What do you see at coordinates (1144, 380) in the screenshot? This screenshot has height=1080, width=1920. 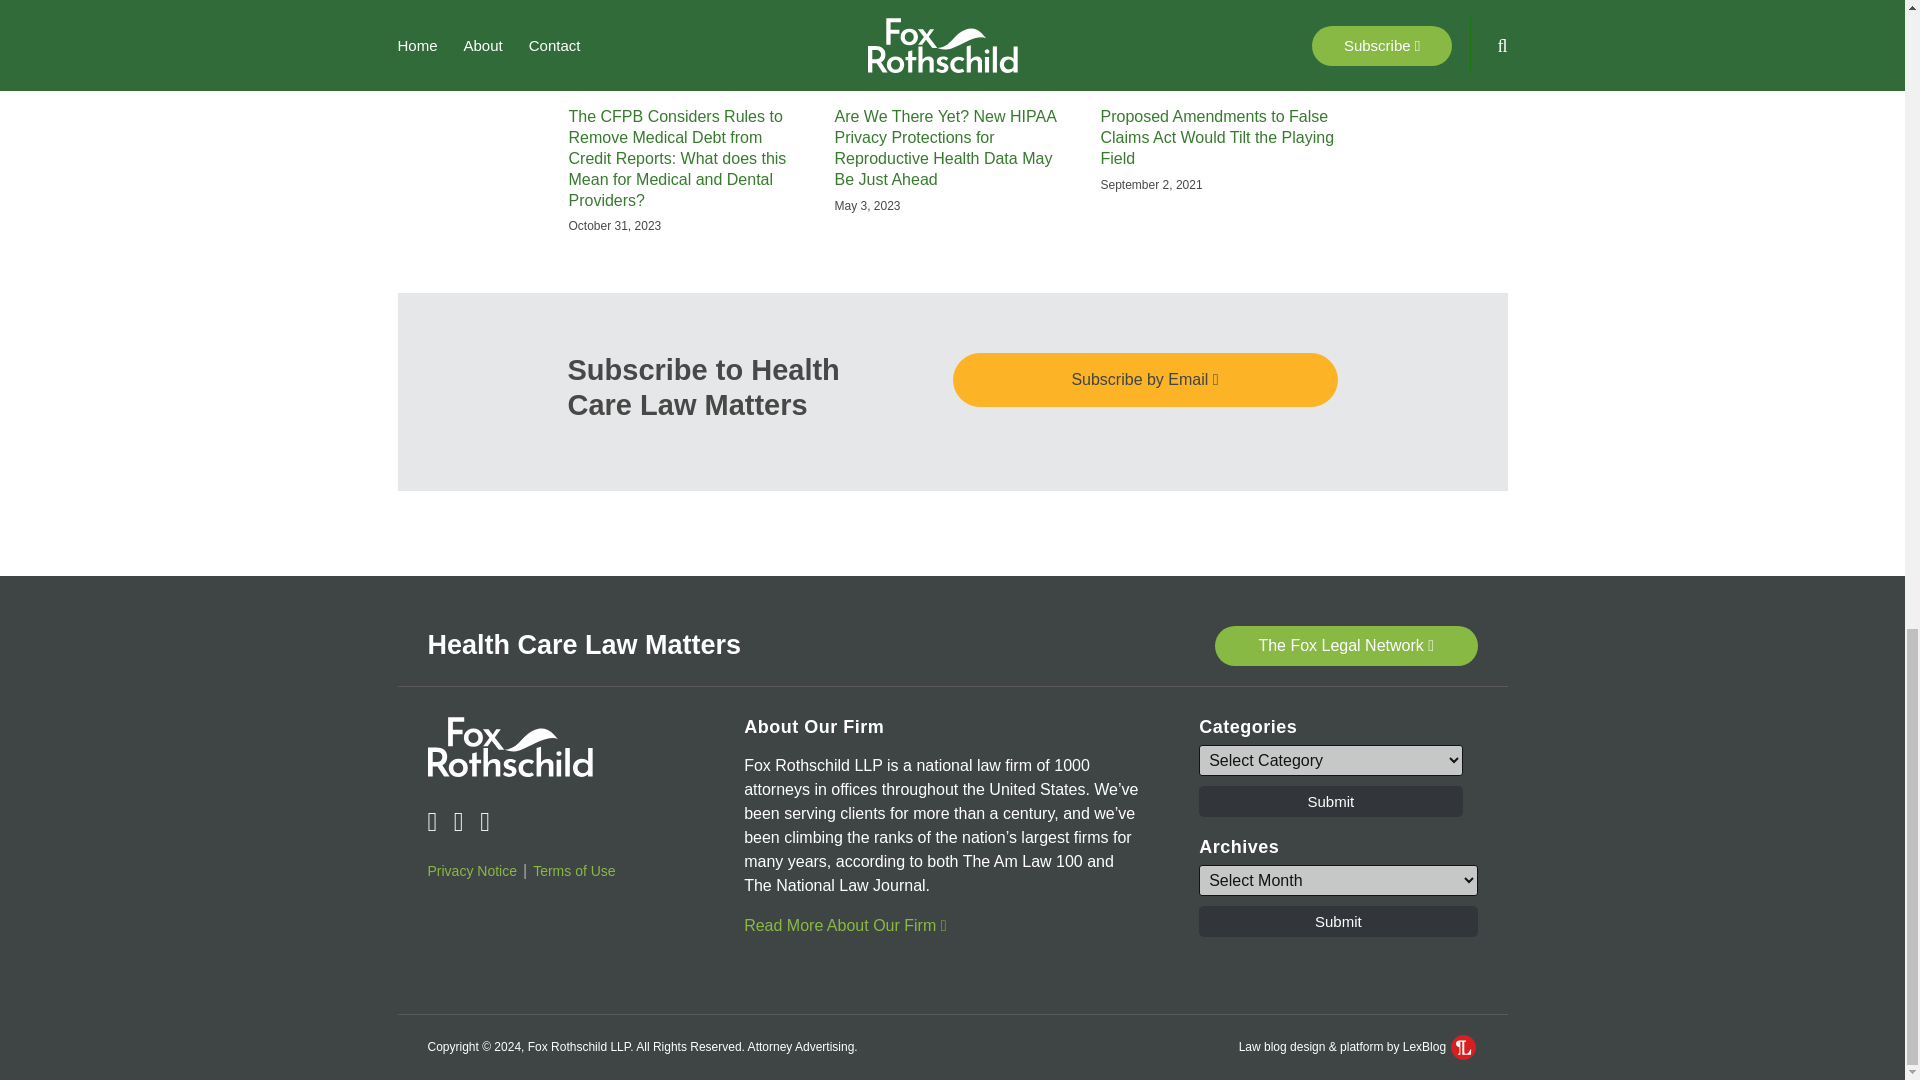 I see `Subscribe by Email` at bounding box center [1144, 380].